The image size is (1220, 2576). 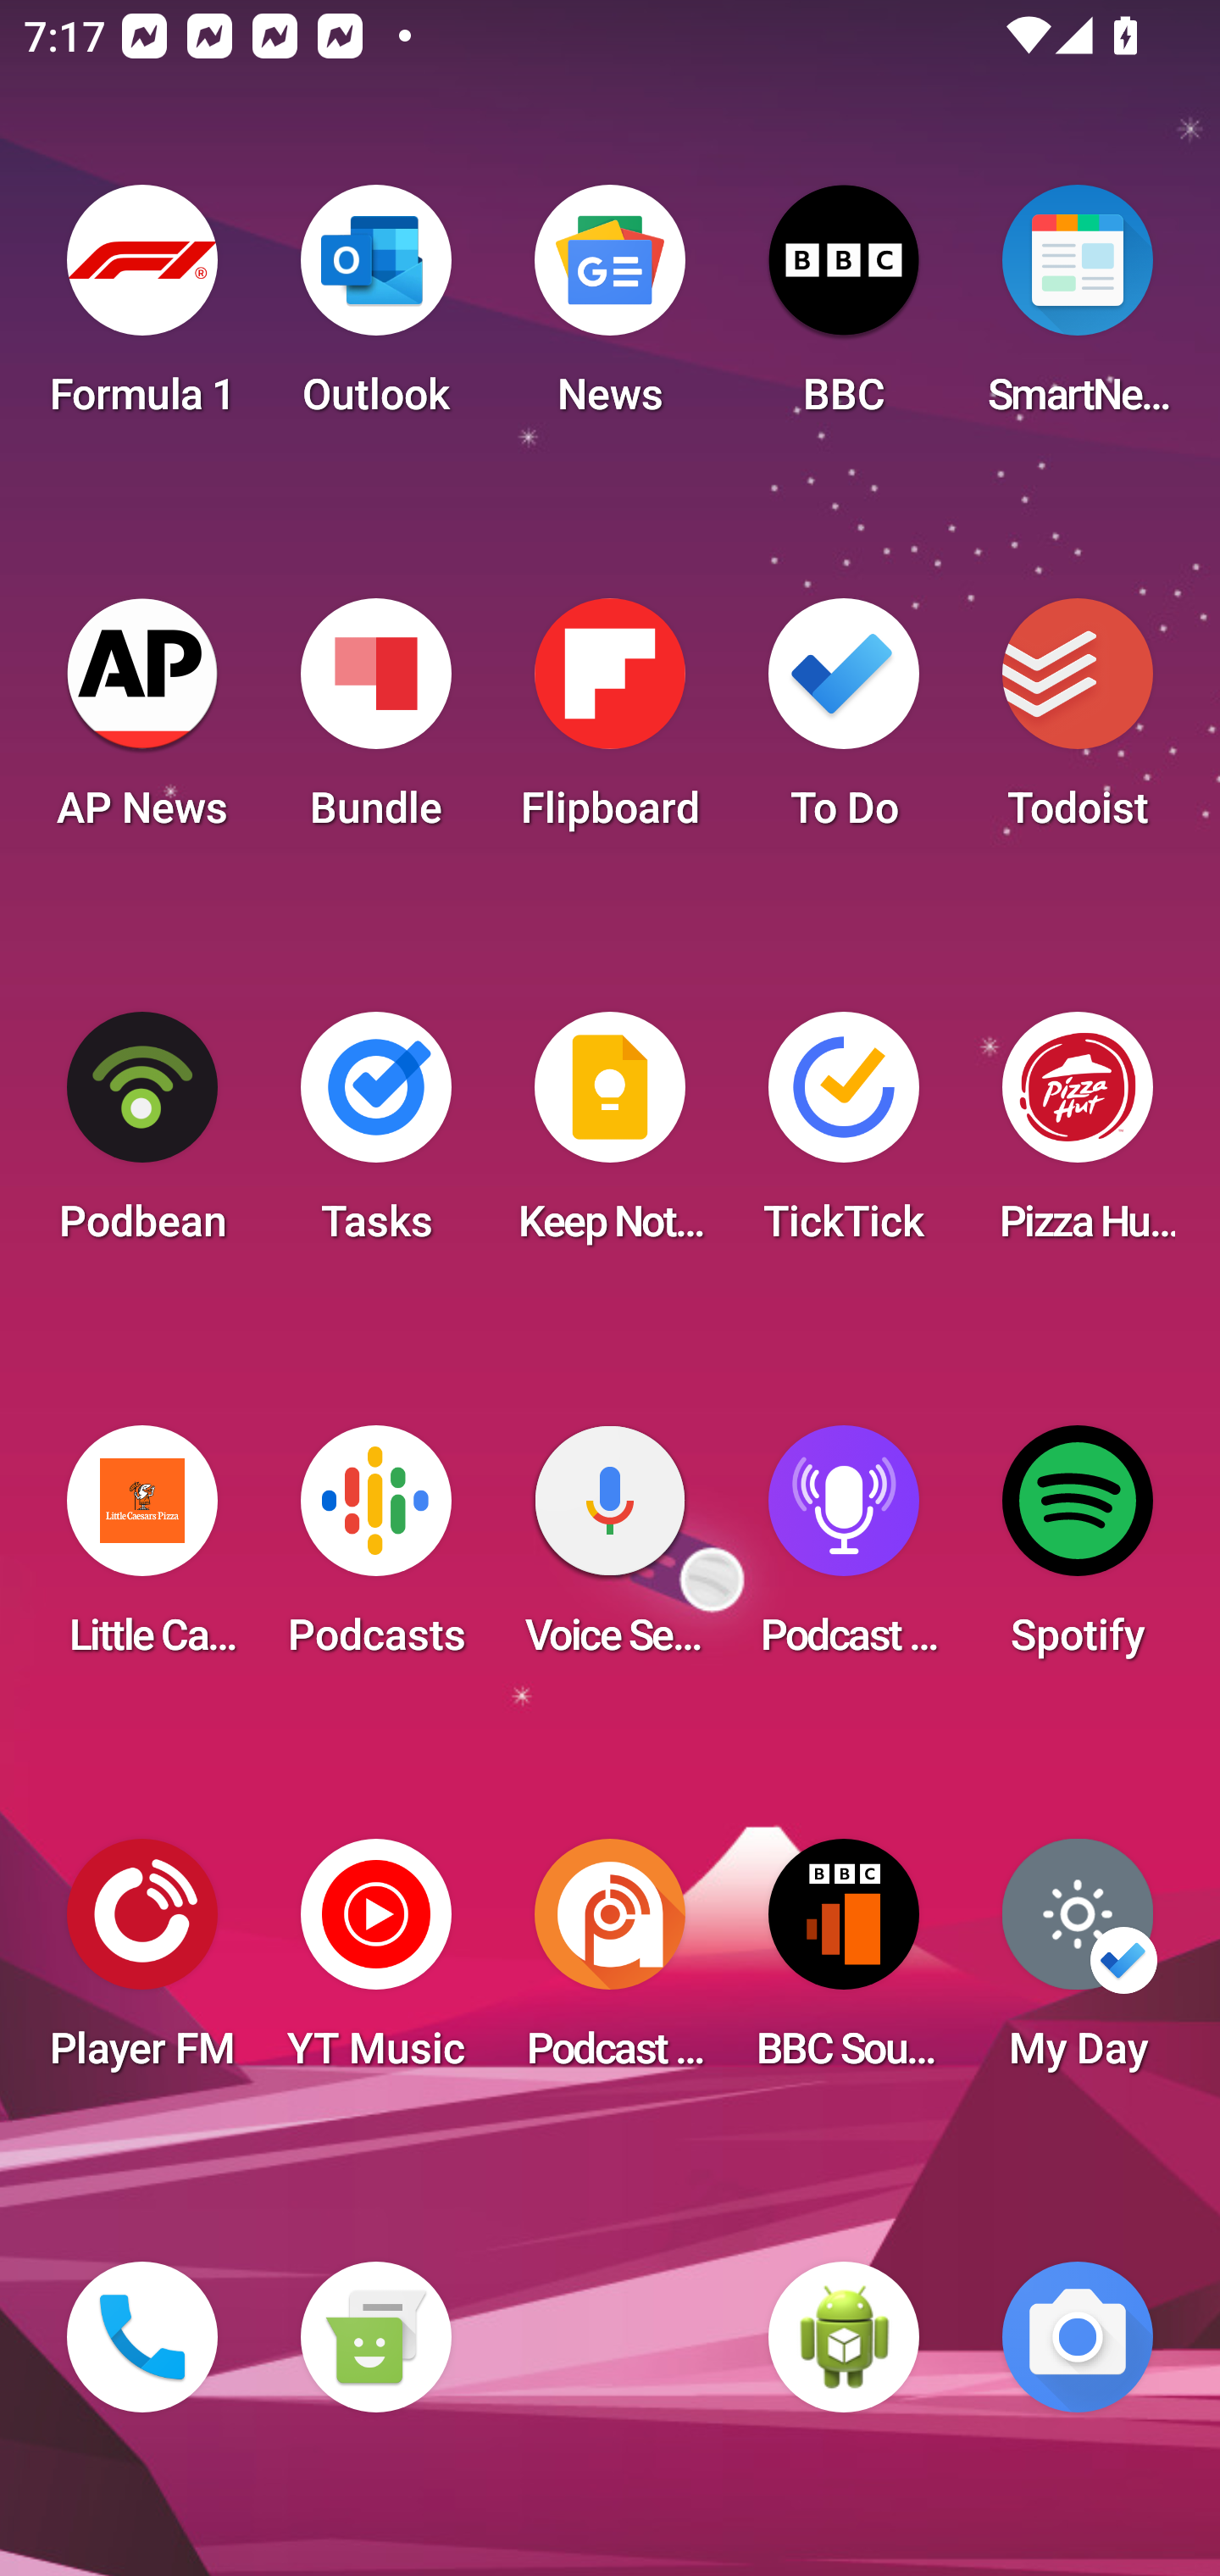 I want to click on Formula 1, so click(x=142, y=310).